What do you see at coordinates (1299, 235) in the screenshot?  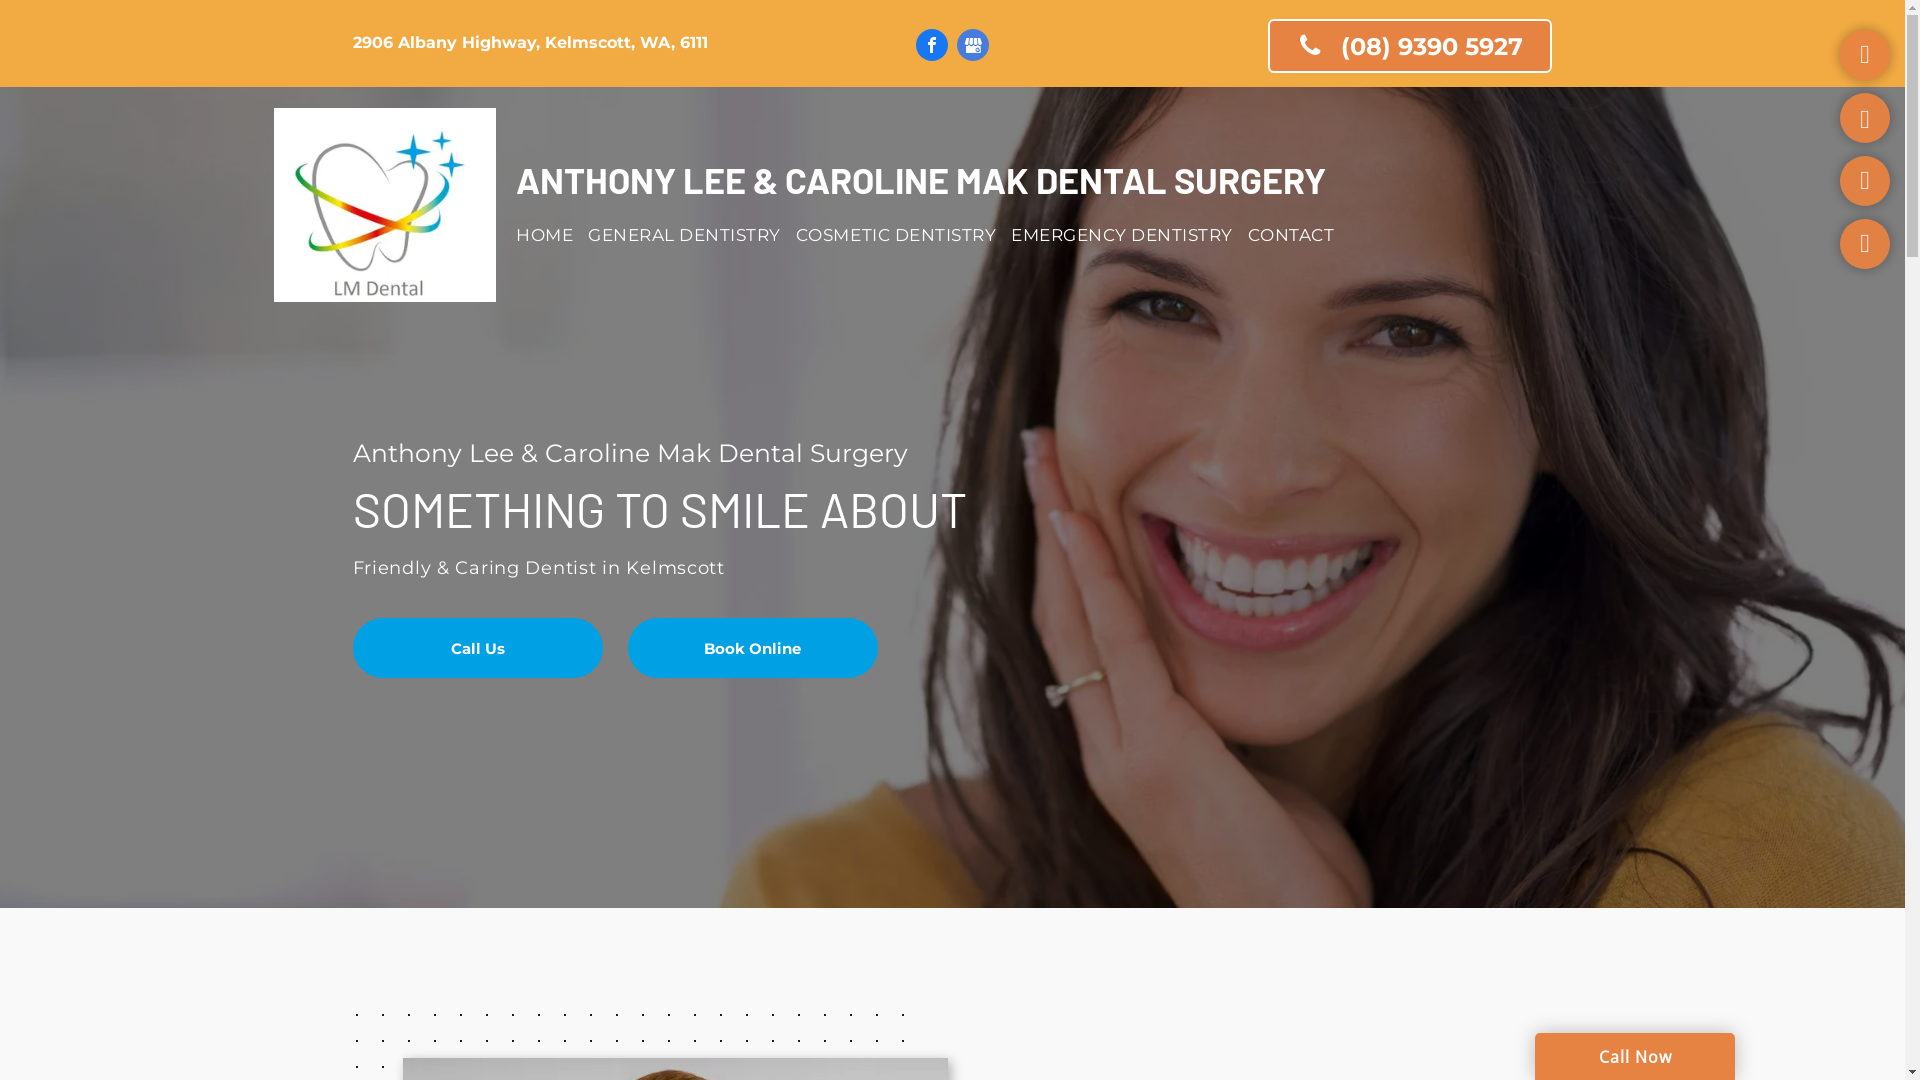 I see `CONTACT` at bounding box center [1299, 235].